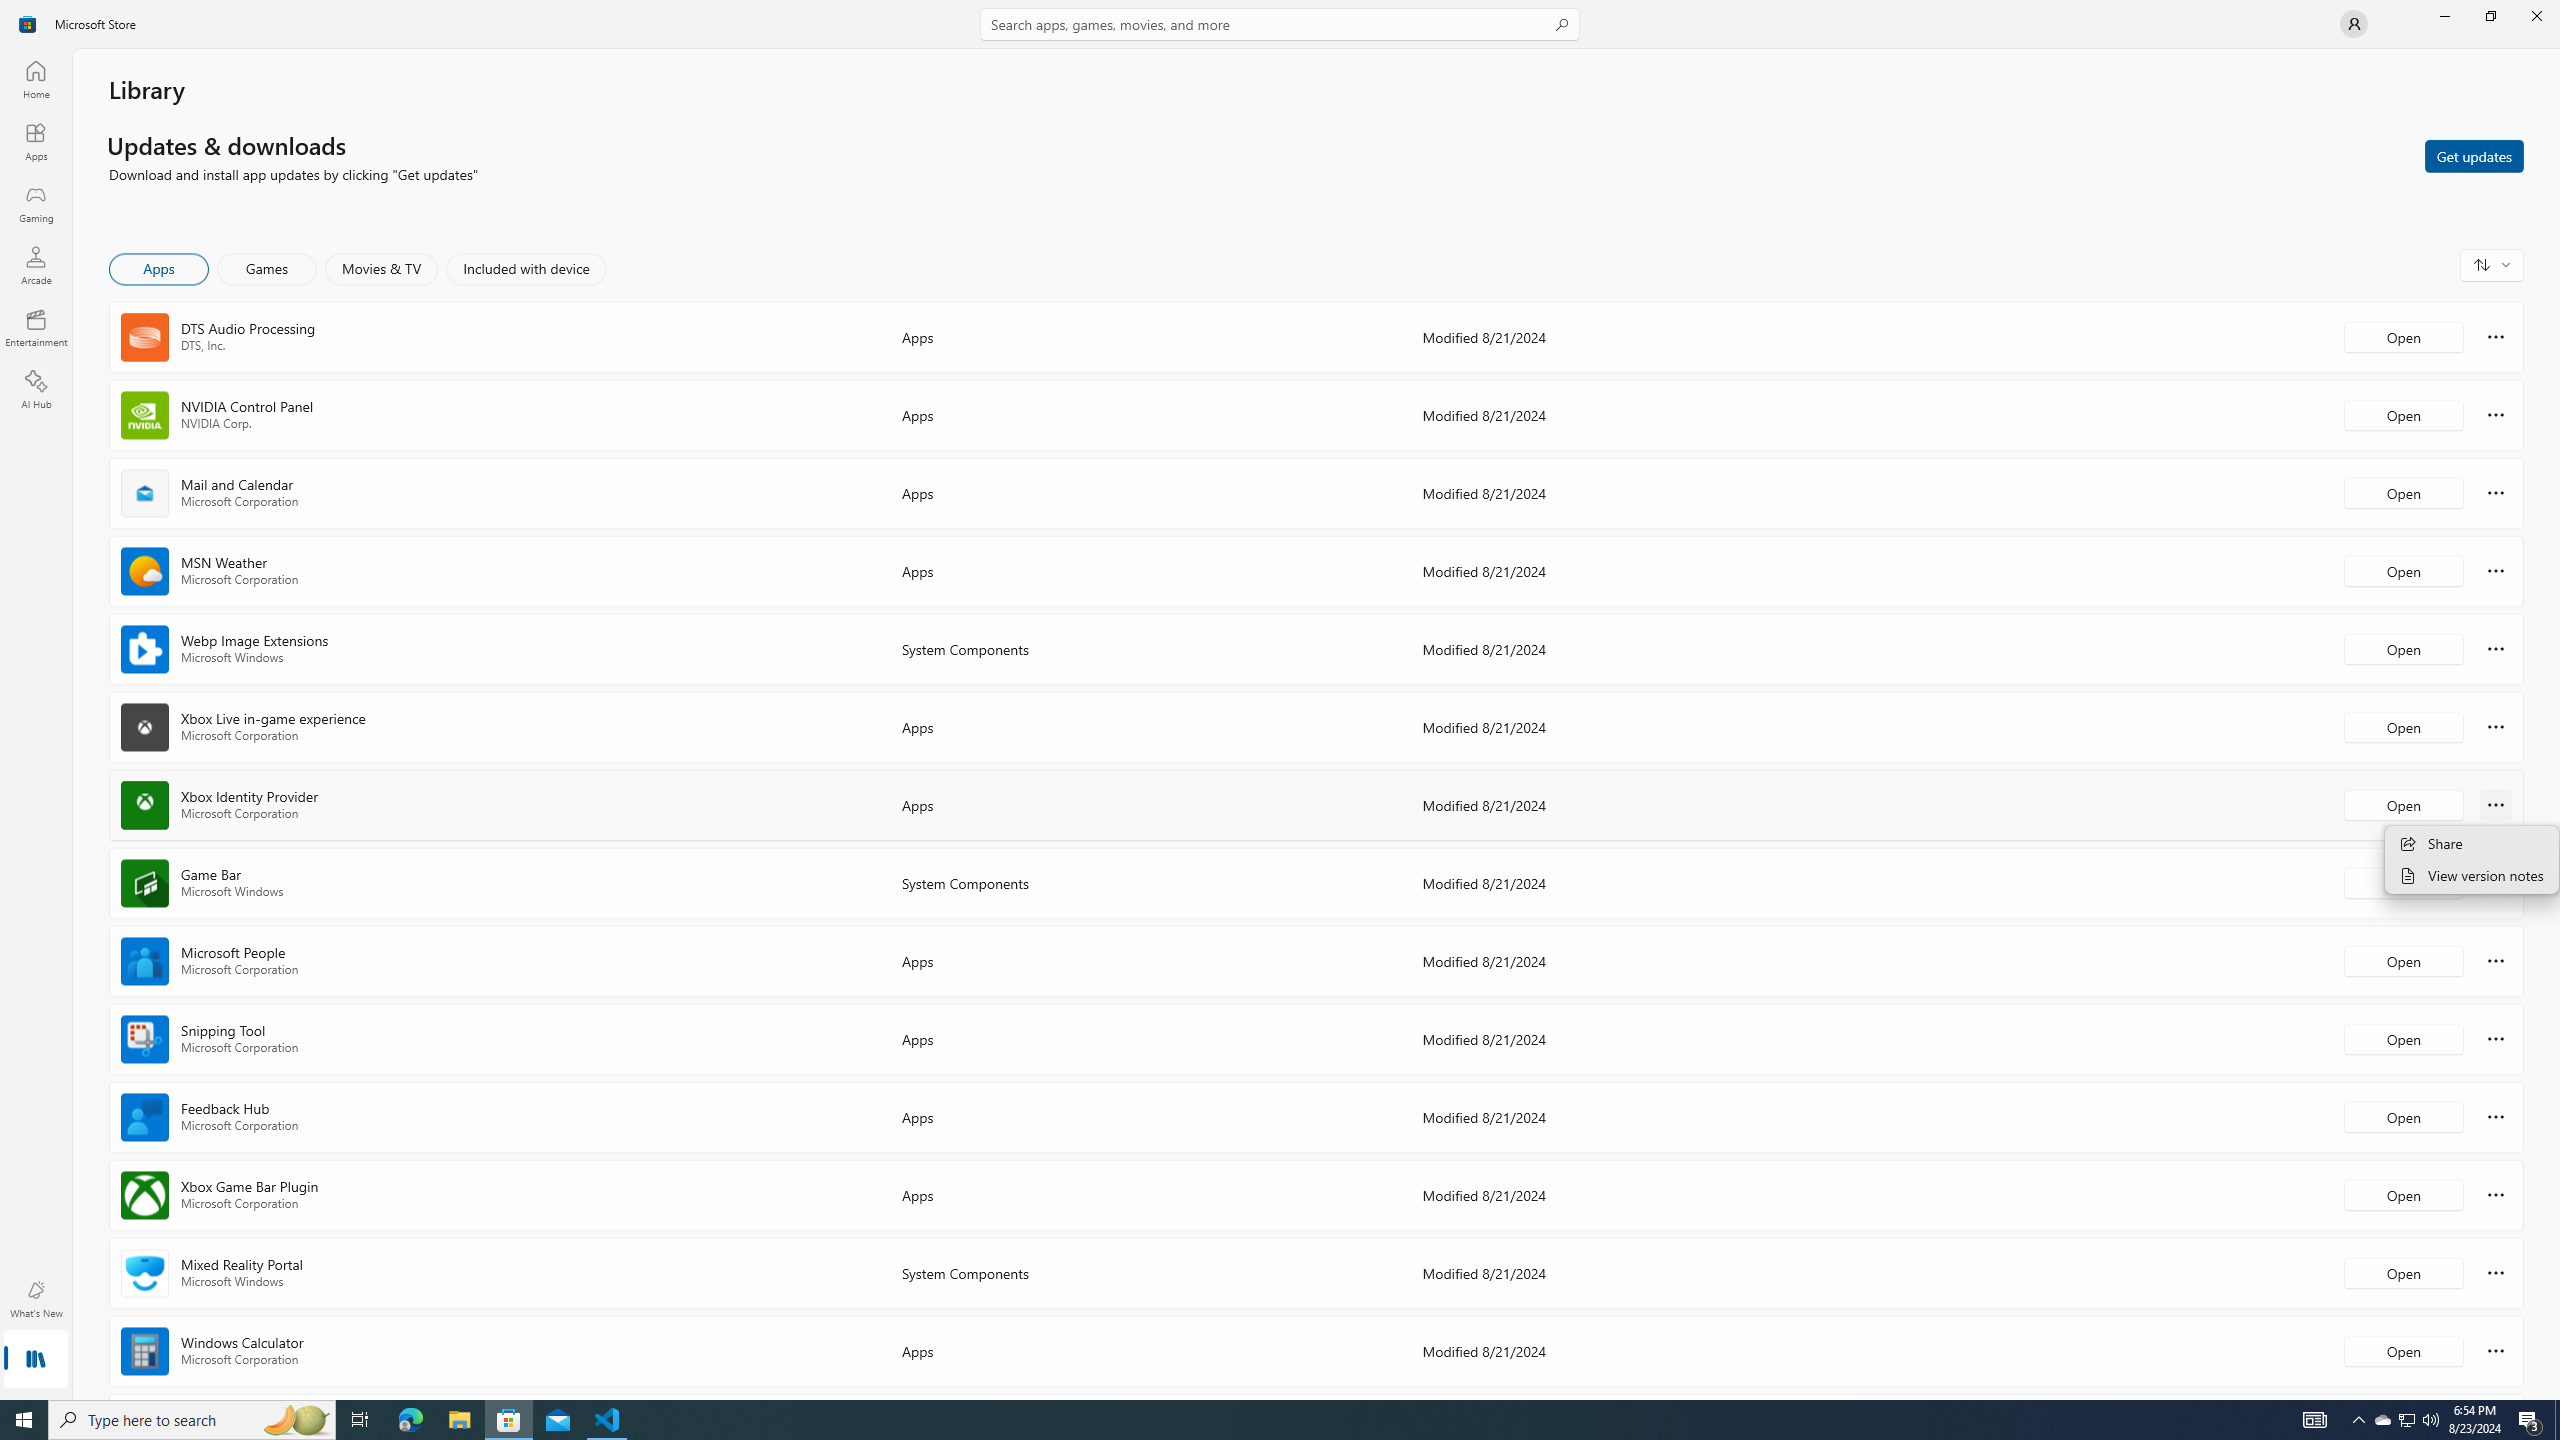 Image resolution: width=2560 pixels, height=1440 pixels. I want to click on Movies & TV, so click(381, 269).